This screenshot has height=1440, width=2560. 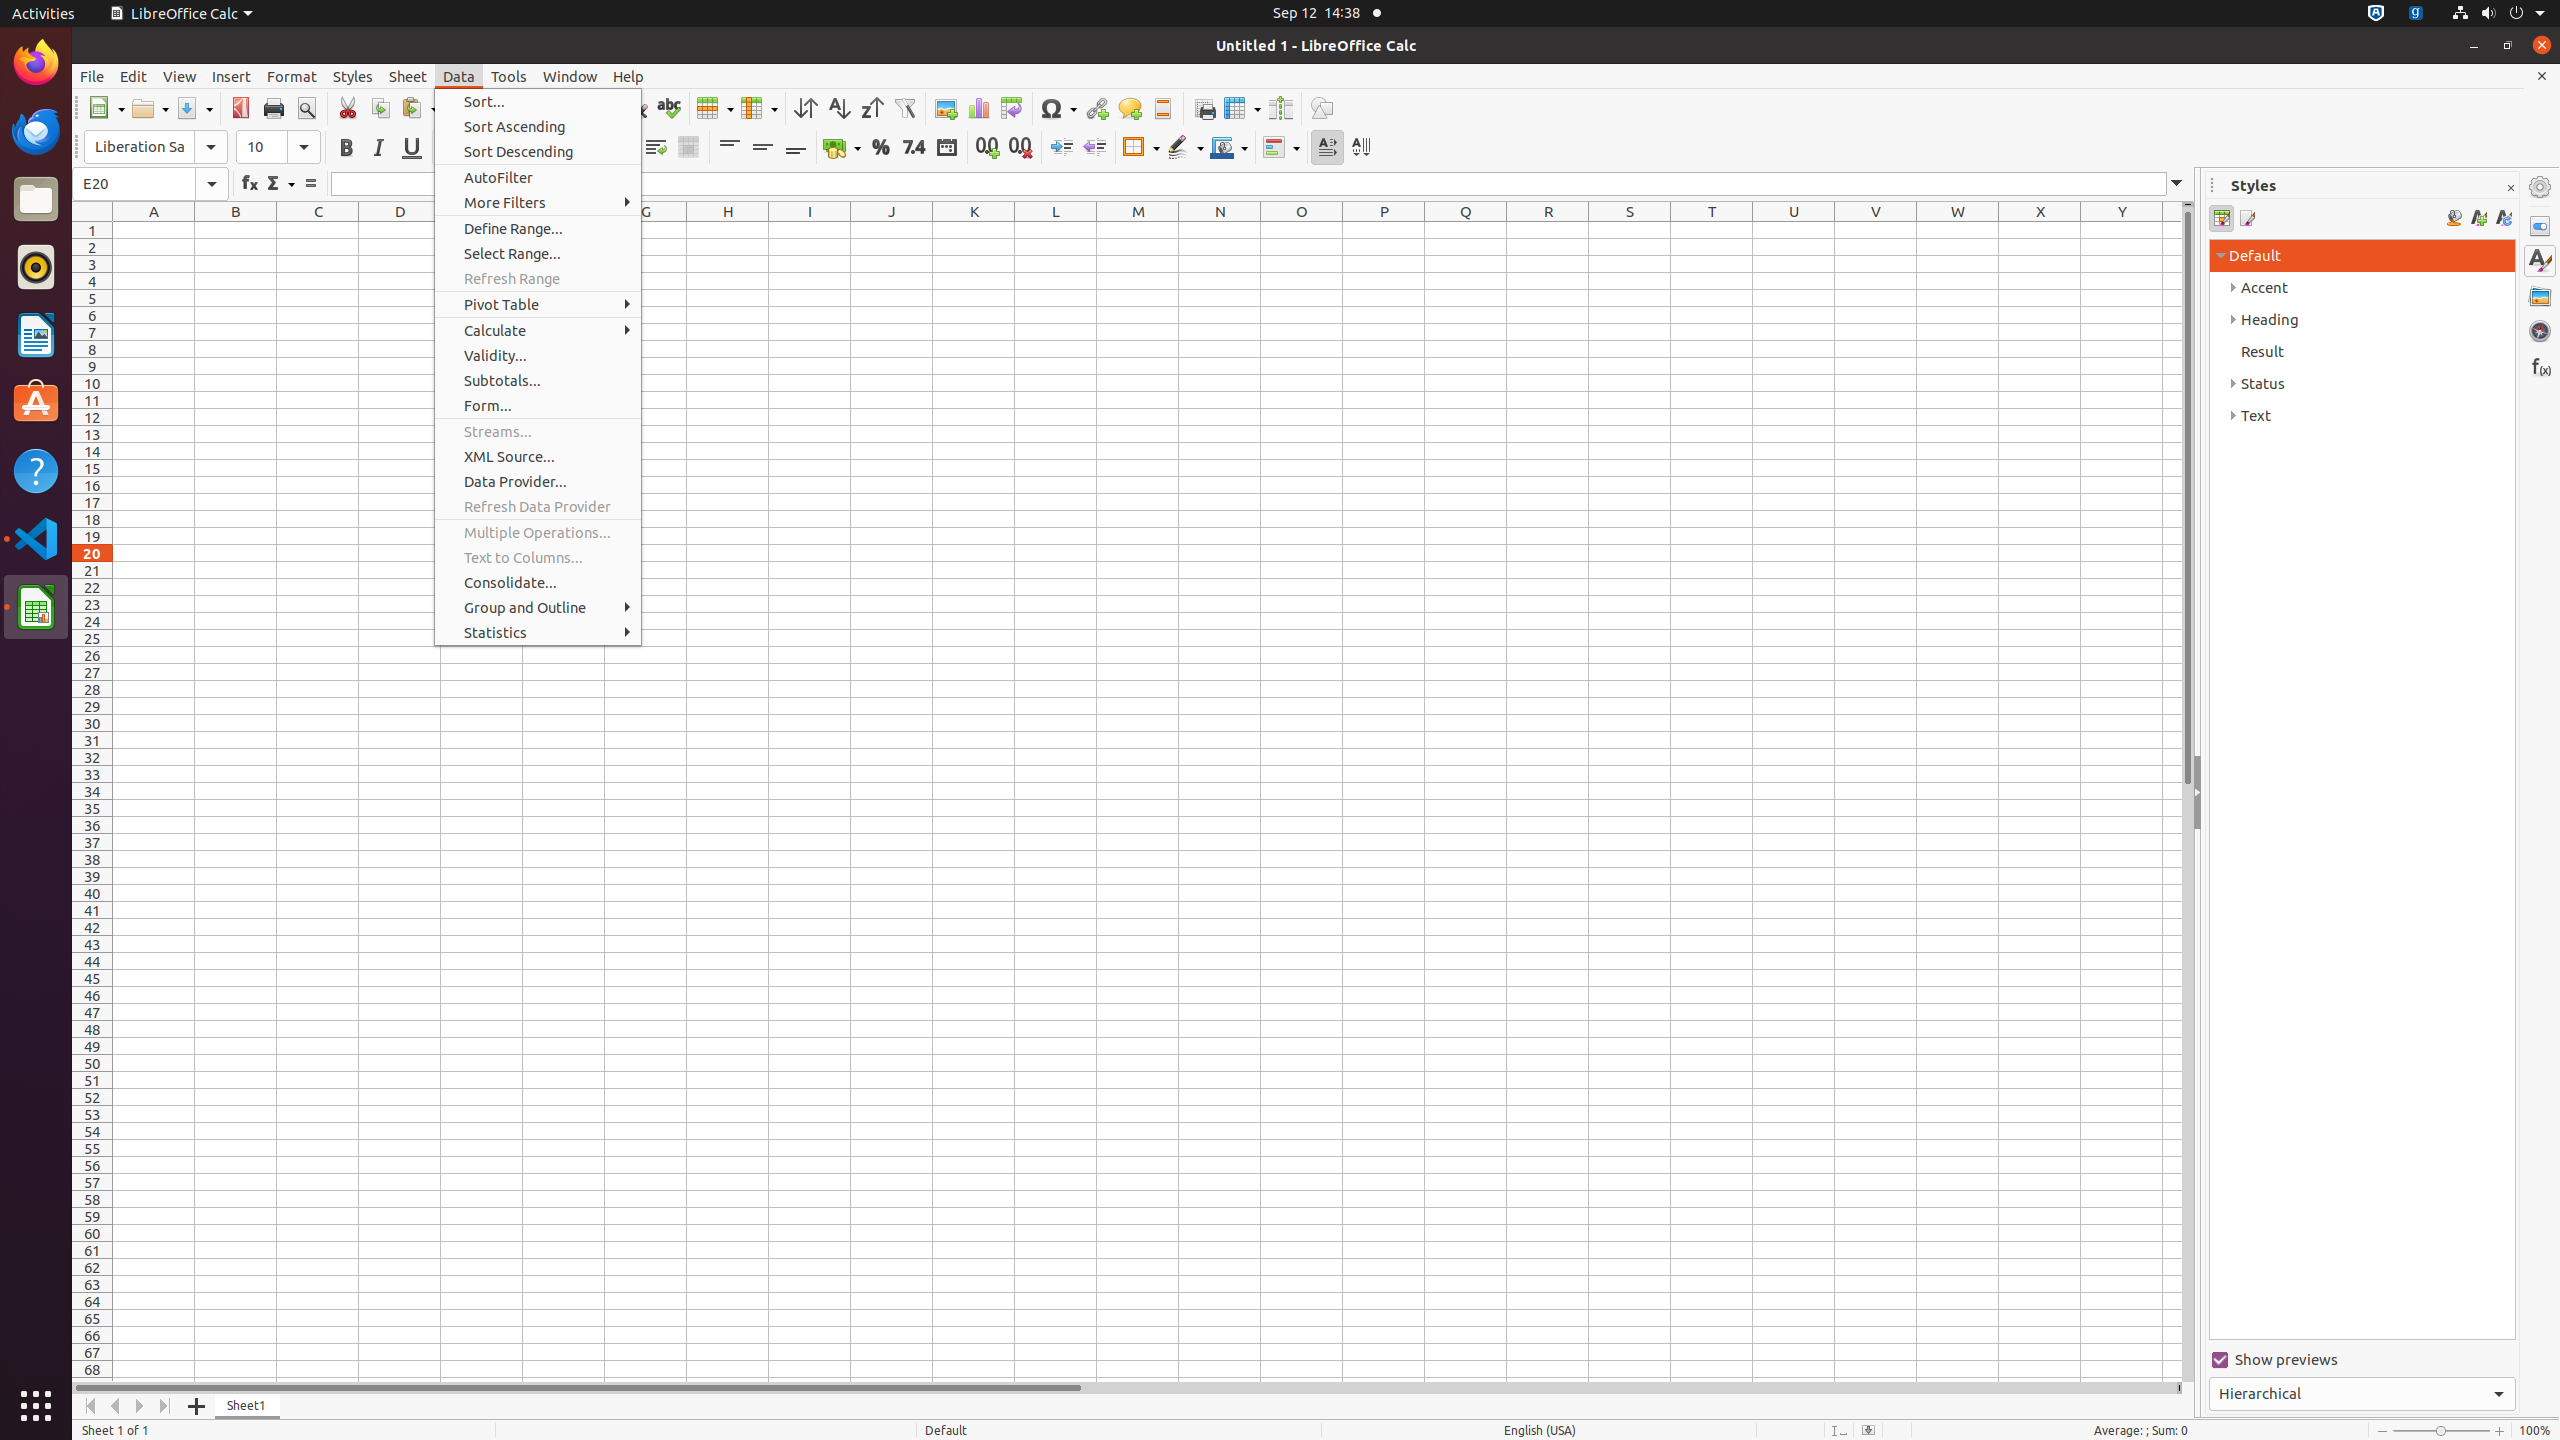 What do you see at coordinates (2362, 1360) in the screenshot?
I see `Show previews` at bounding box center [2362, 1360].